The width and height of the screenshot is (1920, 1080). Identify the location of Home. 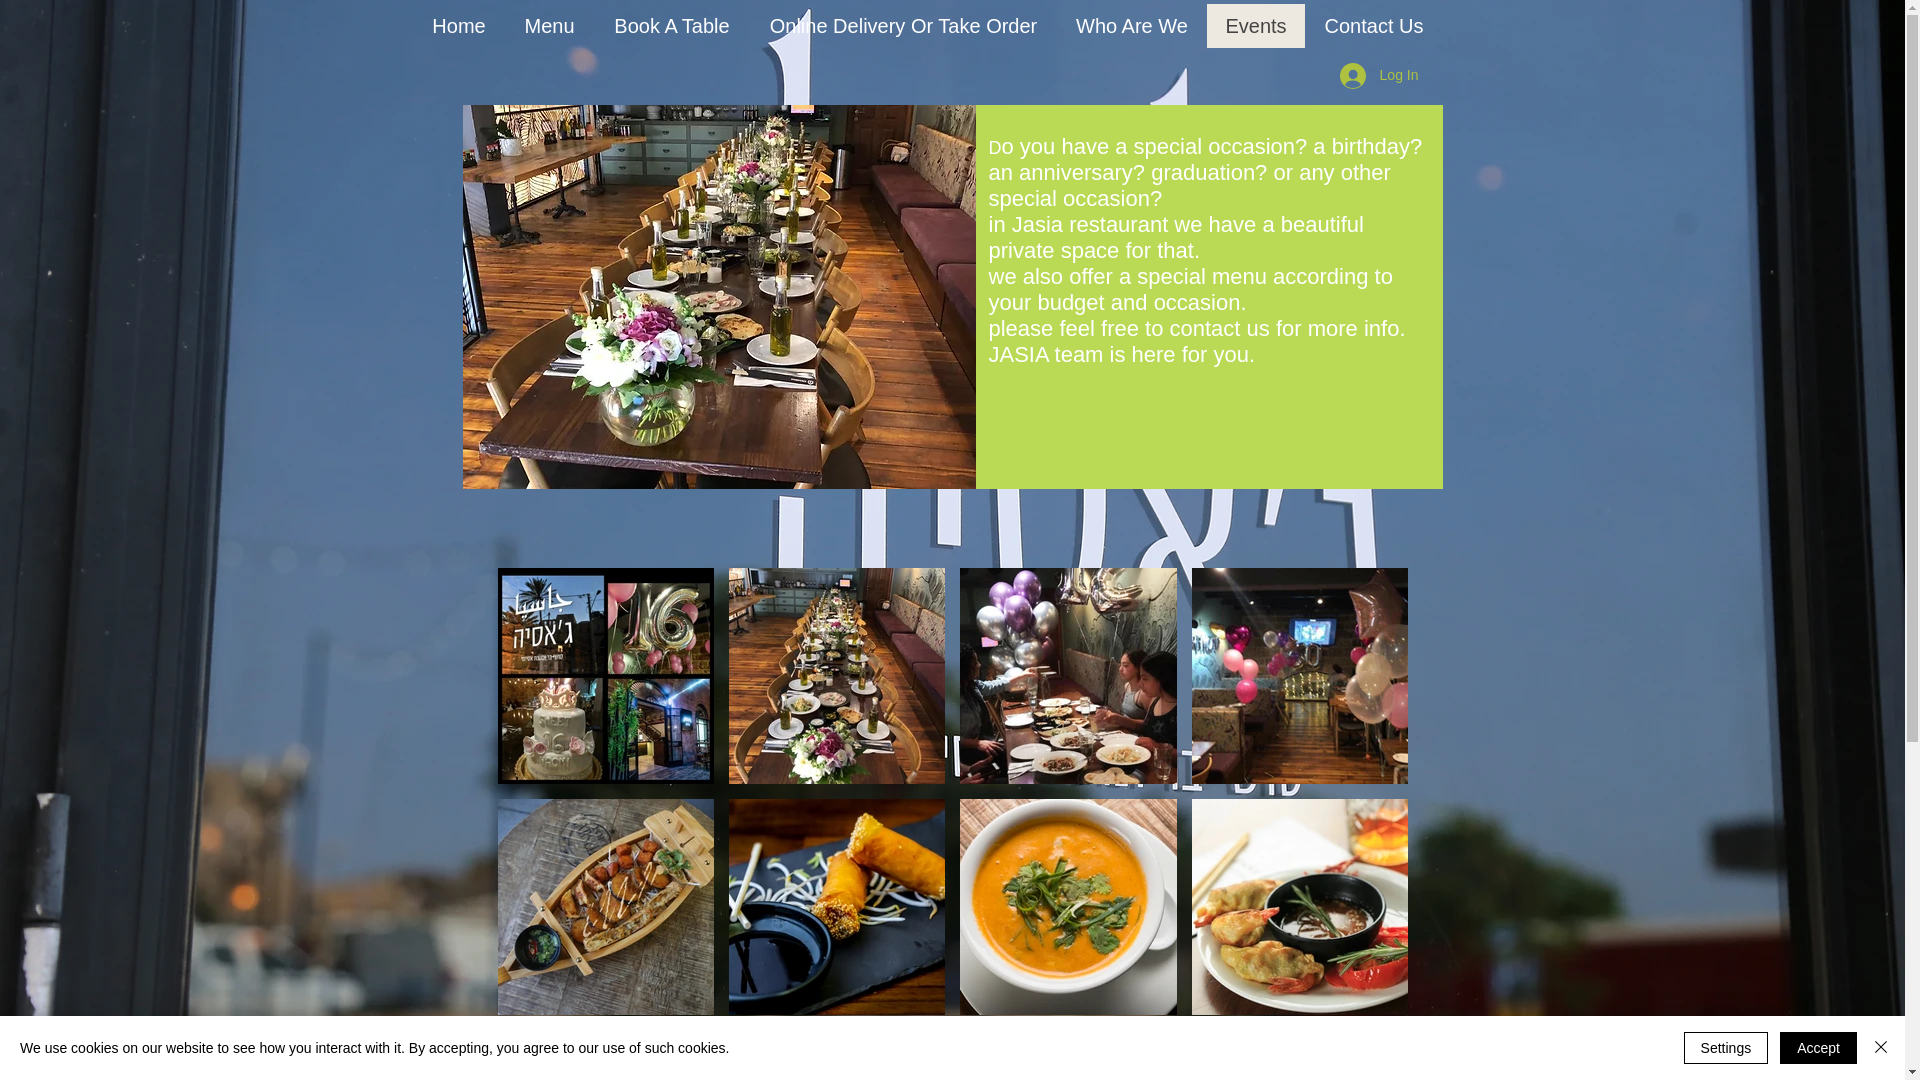
(459, 26).